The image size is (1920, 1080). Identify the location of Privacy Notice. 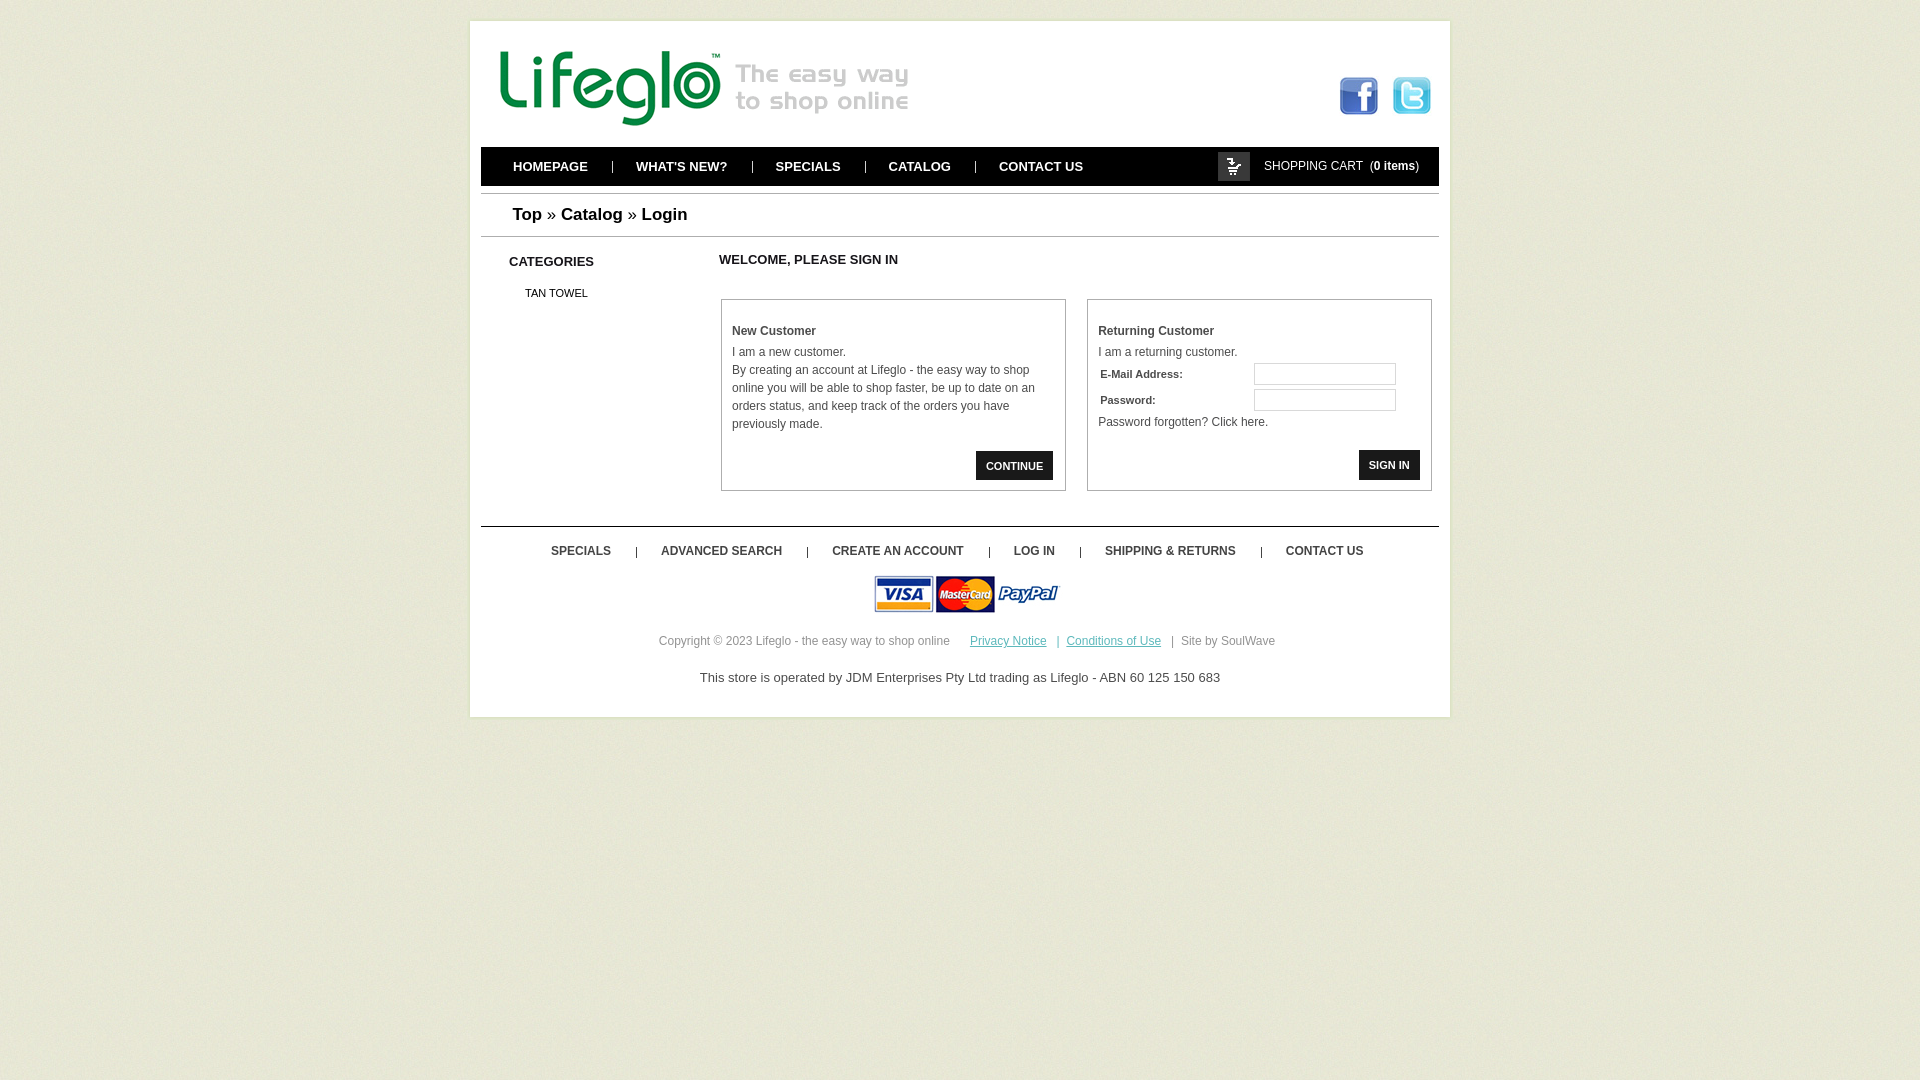
(1008, 641).